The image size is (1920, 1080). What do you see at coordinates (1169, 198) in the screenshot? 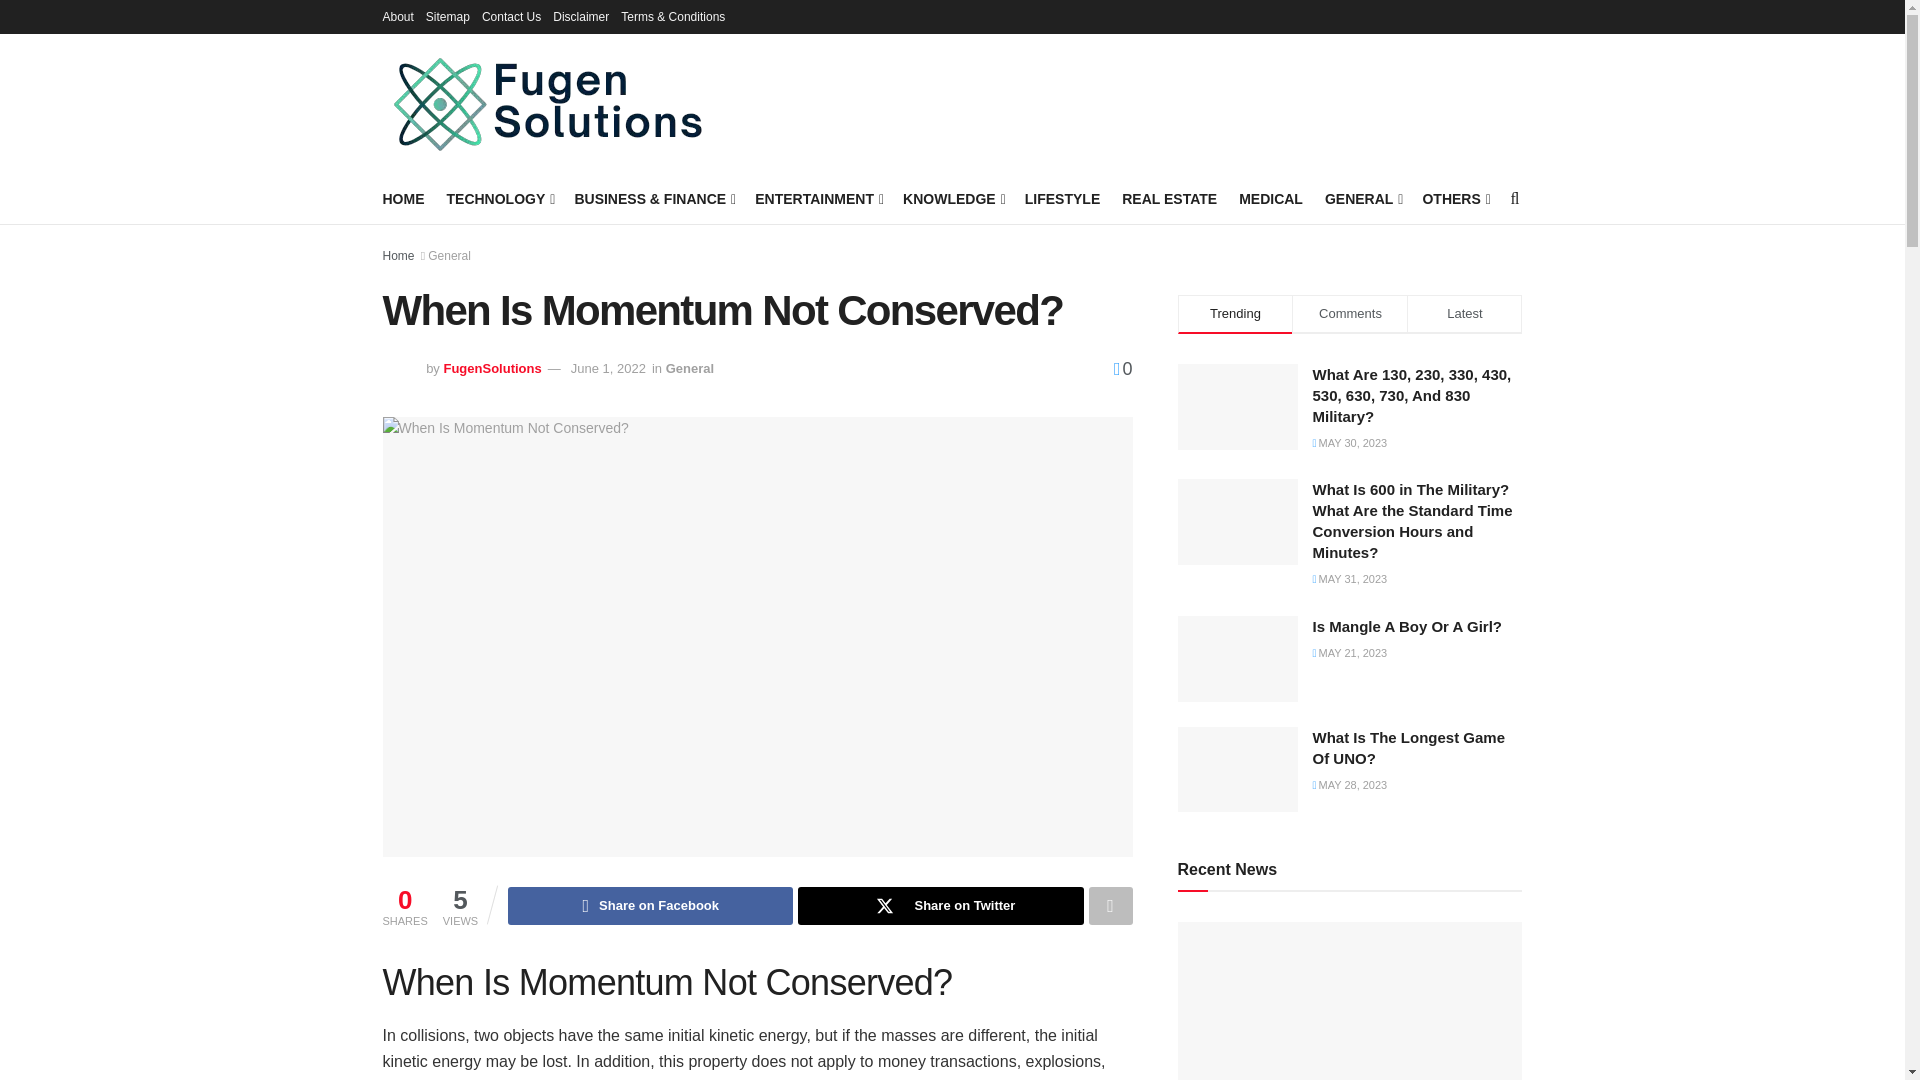
I see `REAL ESTATE` at bounding box center [1169, 198].